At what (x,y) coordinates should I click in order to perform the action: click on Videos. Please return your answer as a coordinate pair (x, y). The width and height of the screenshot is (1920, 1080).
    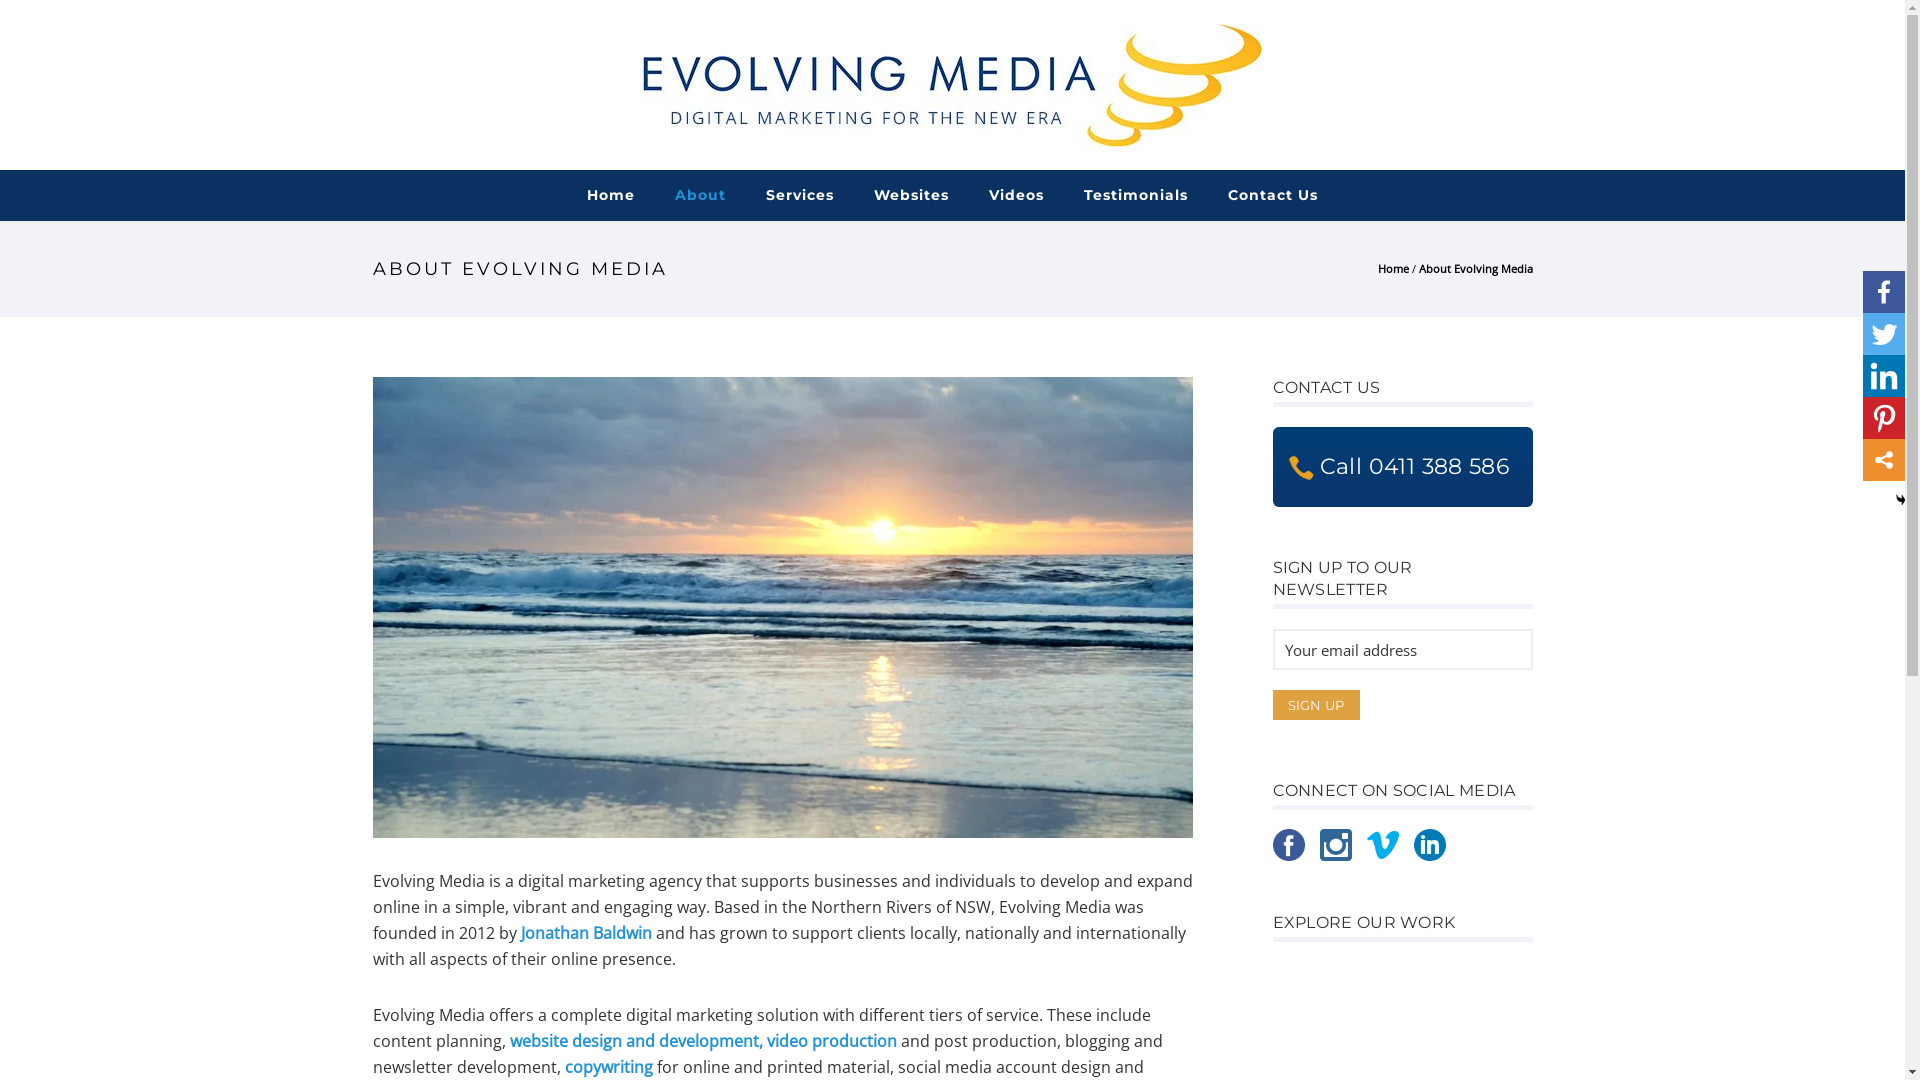
    Looking at the image, I should click on (1016, 195).